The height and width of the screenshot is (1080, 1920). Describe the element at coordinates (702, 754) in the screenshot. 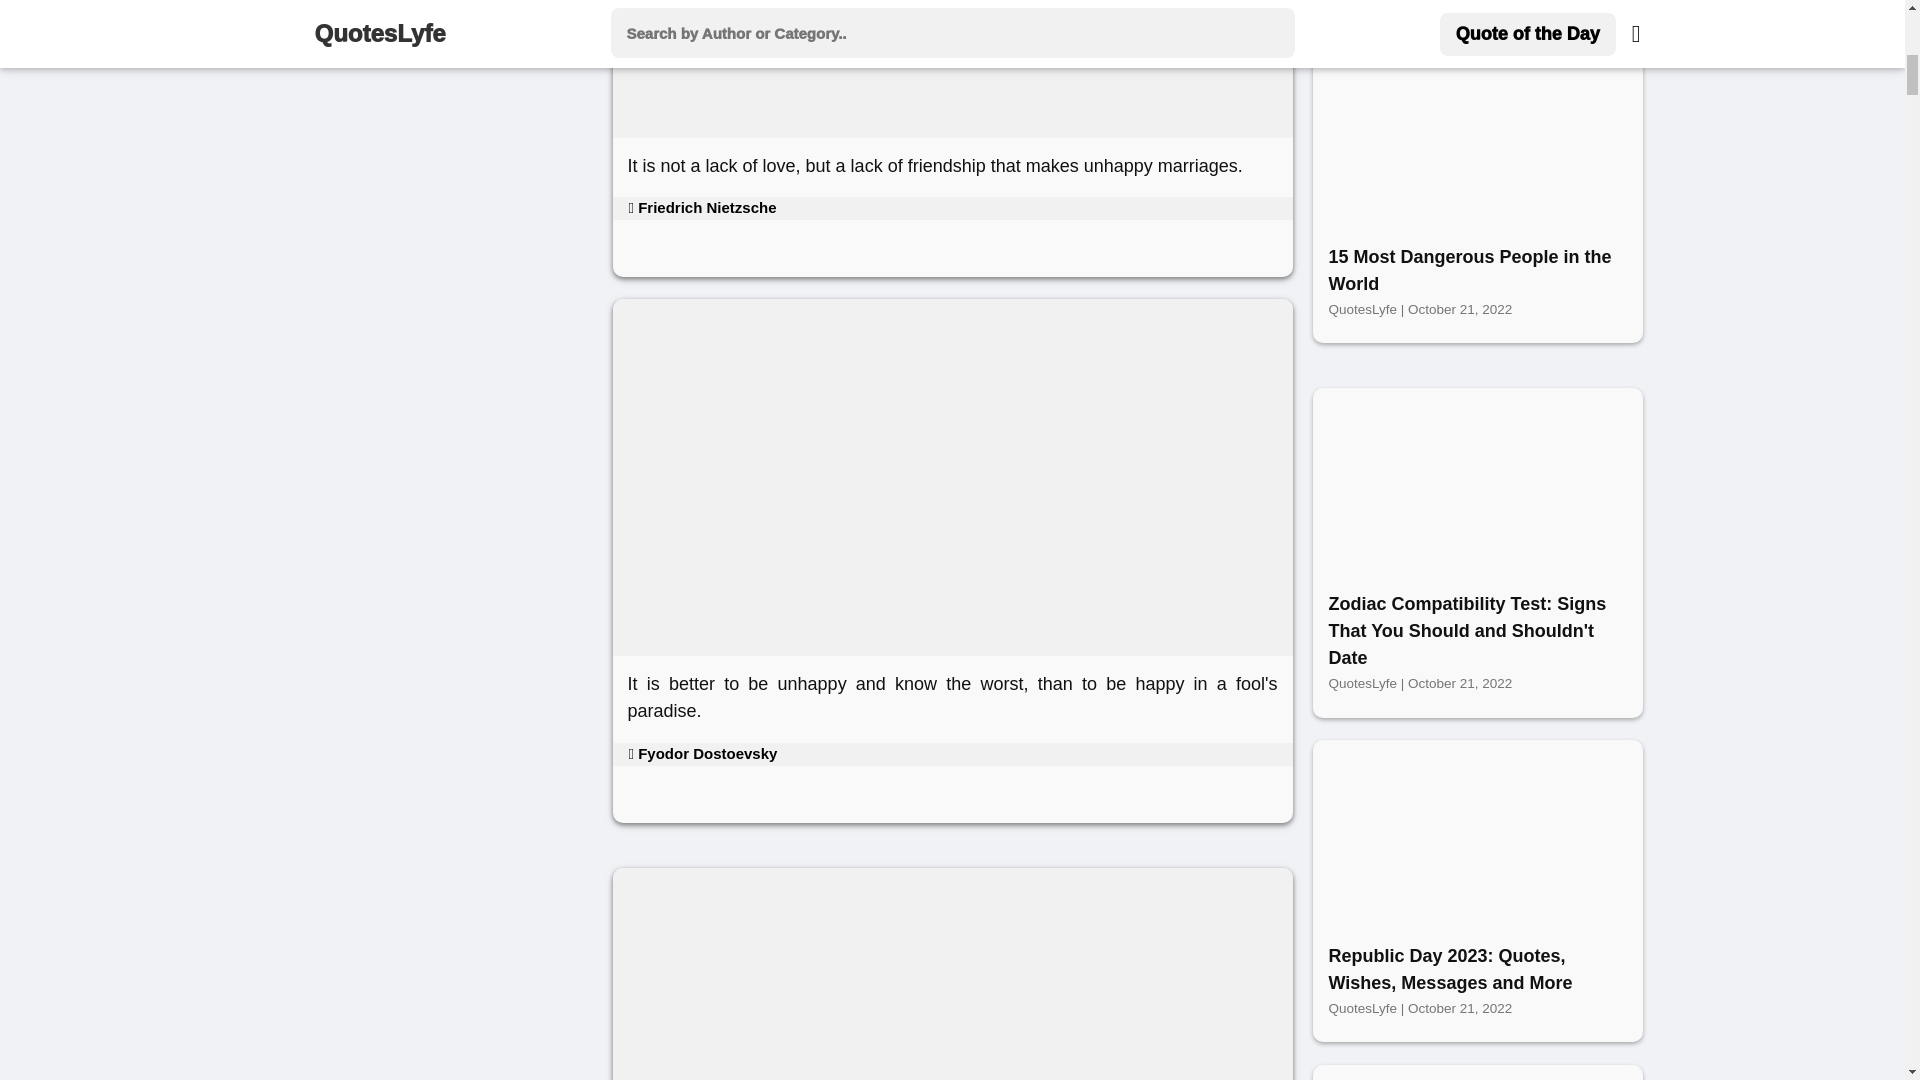

I see `Fyodor Dostoevsky` at that location.